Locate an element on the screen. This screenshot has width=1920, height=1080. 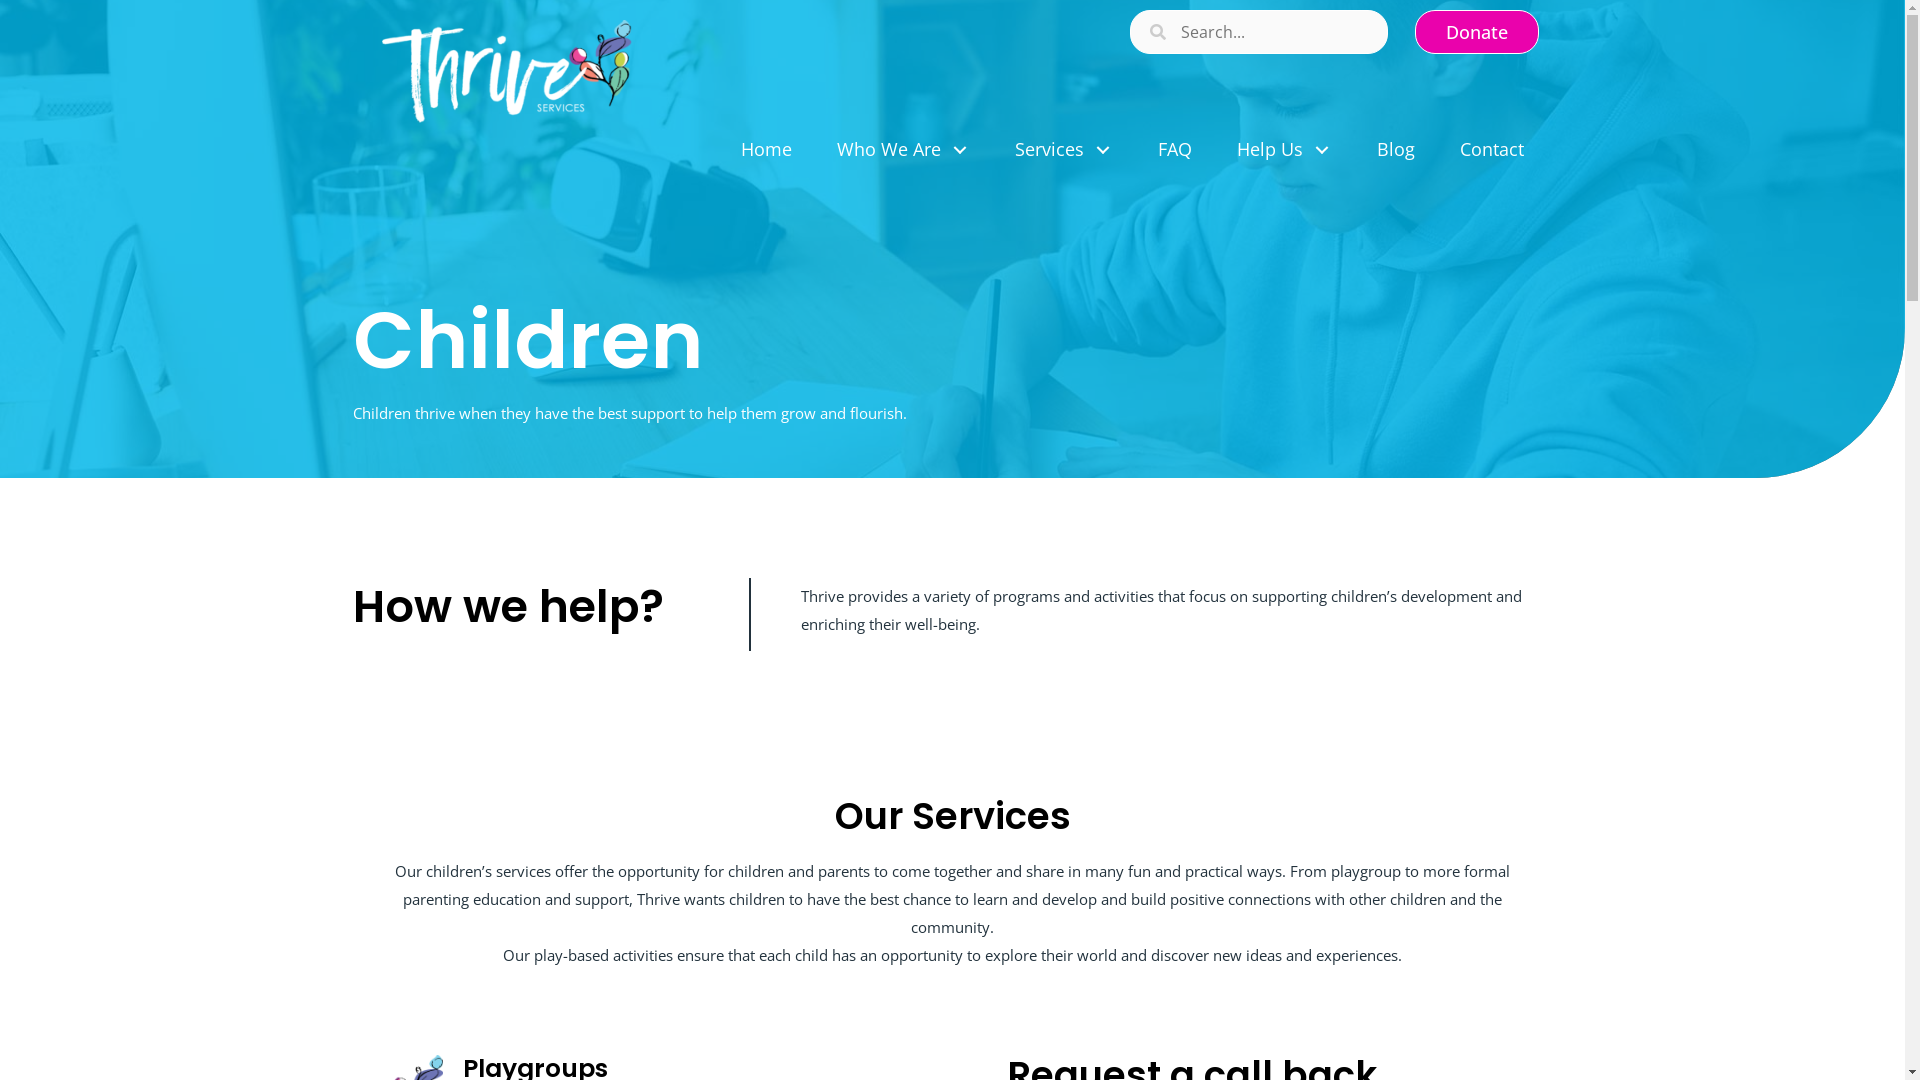
Contact is located at coordinates (1491, 150).